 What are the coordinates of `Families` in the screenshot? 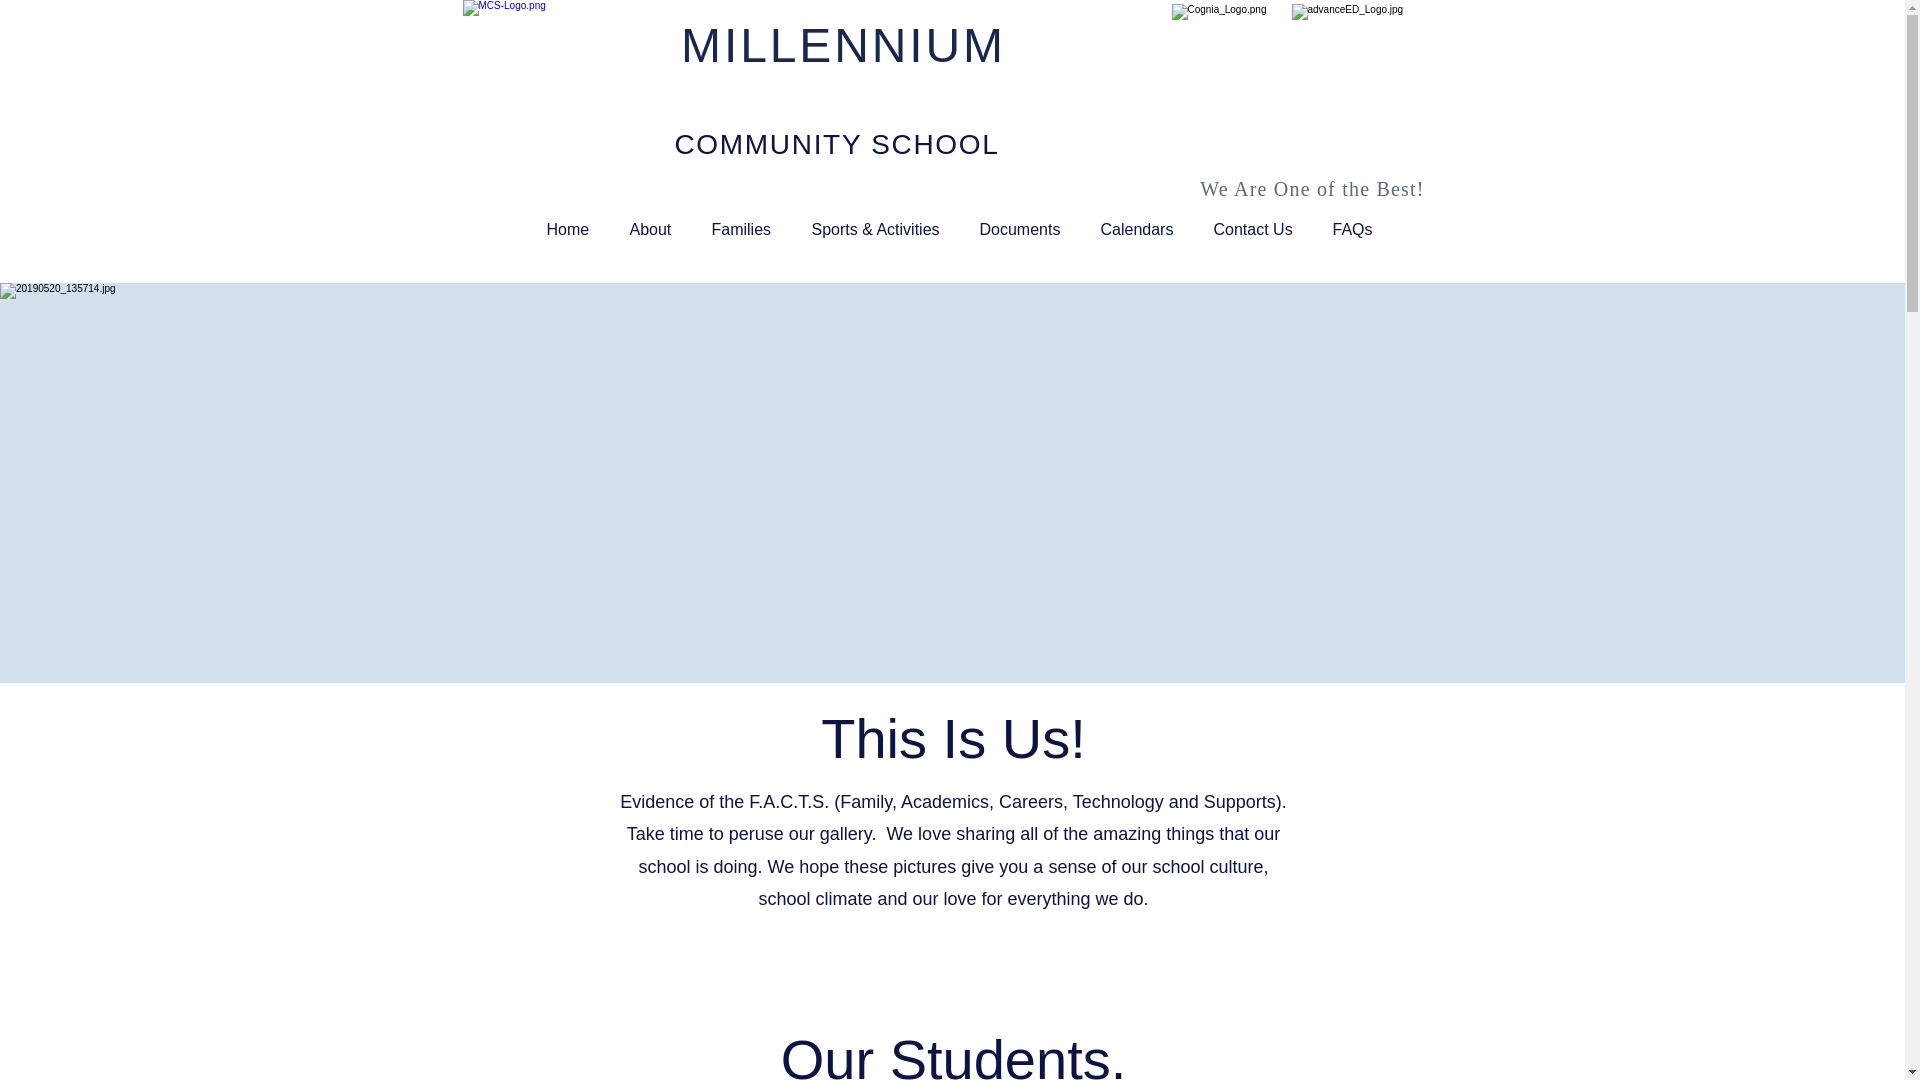 It's located at (742, 230).